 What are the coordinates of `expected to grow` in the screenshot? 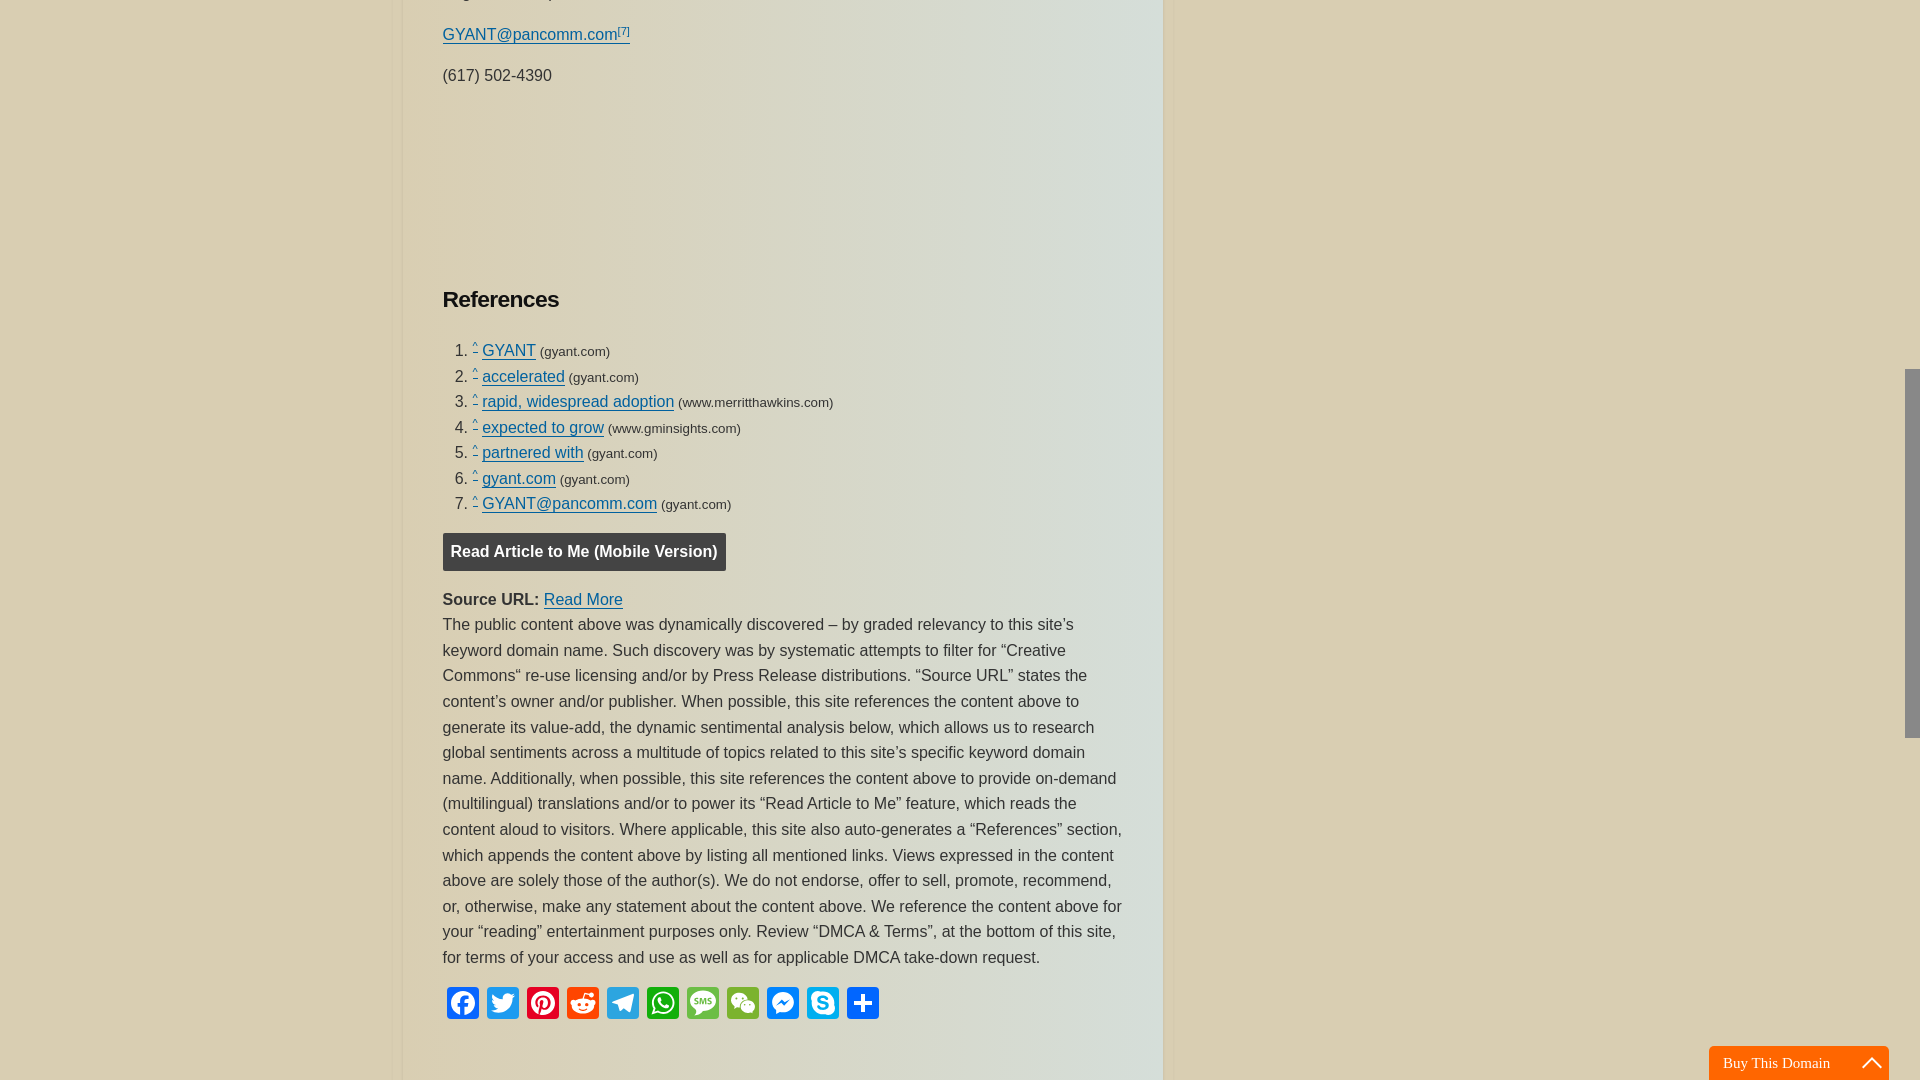 It's located at (542, 428).